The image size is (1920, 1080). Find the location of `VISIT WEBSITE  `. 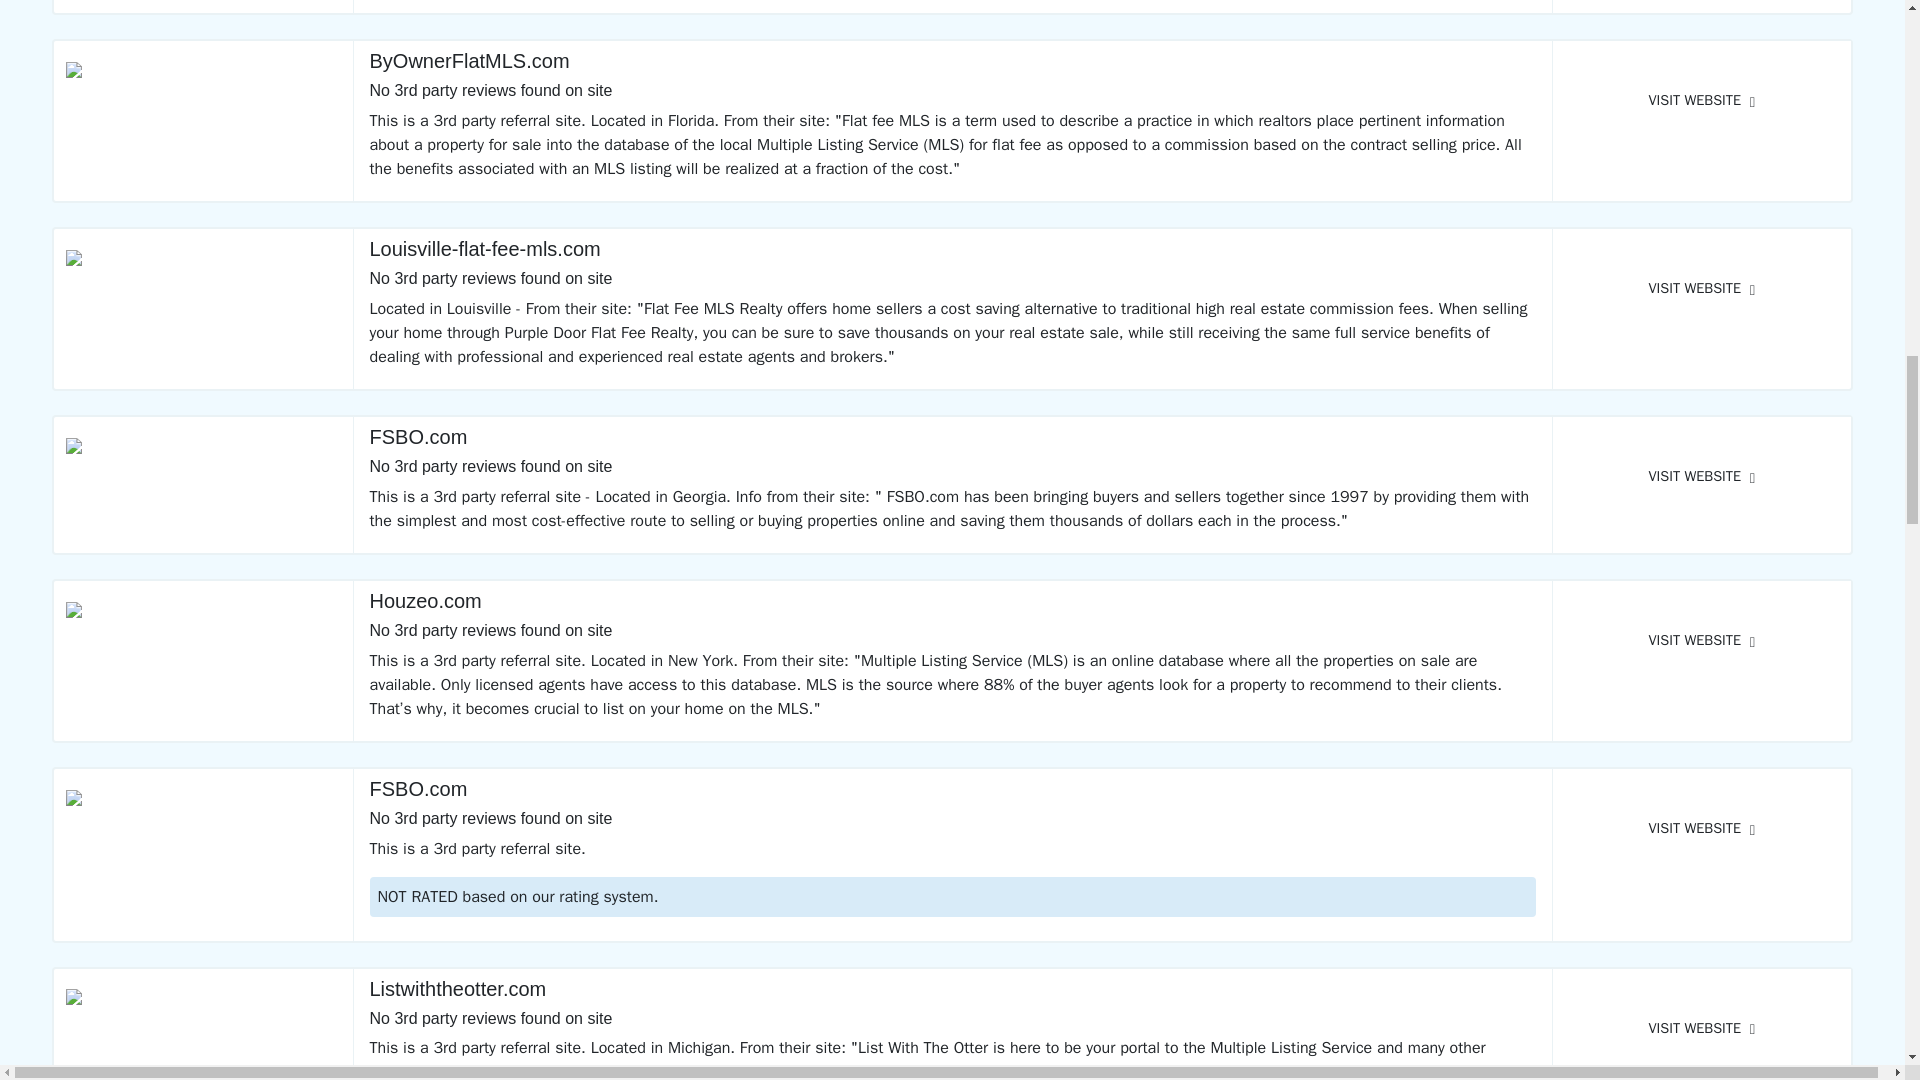

VISIT WEBSITE   is located at coordinates (1702, 640).